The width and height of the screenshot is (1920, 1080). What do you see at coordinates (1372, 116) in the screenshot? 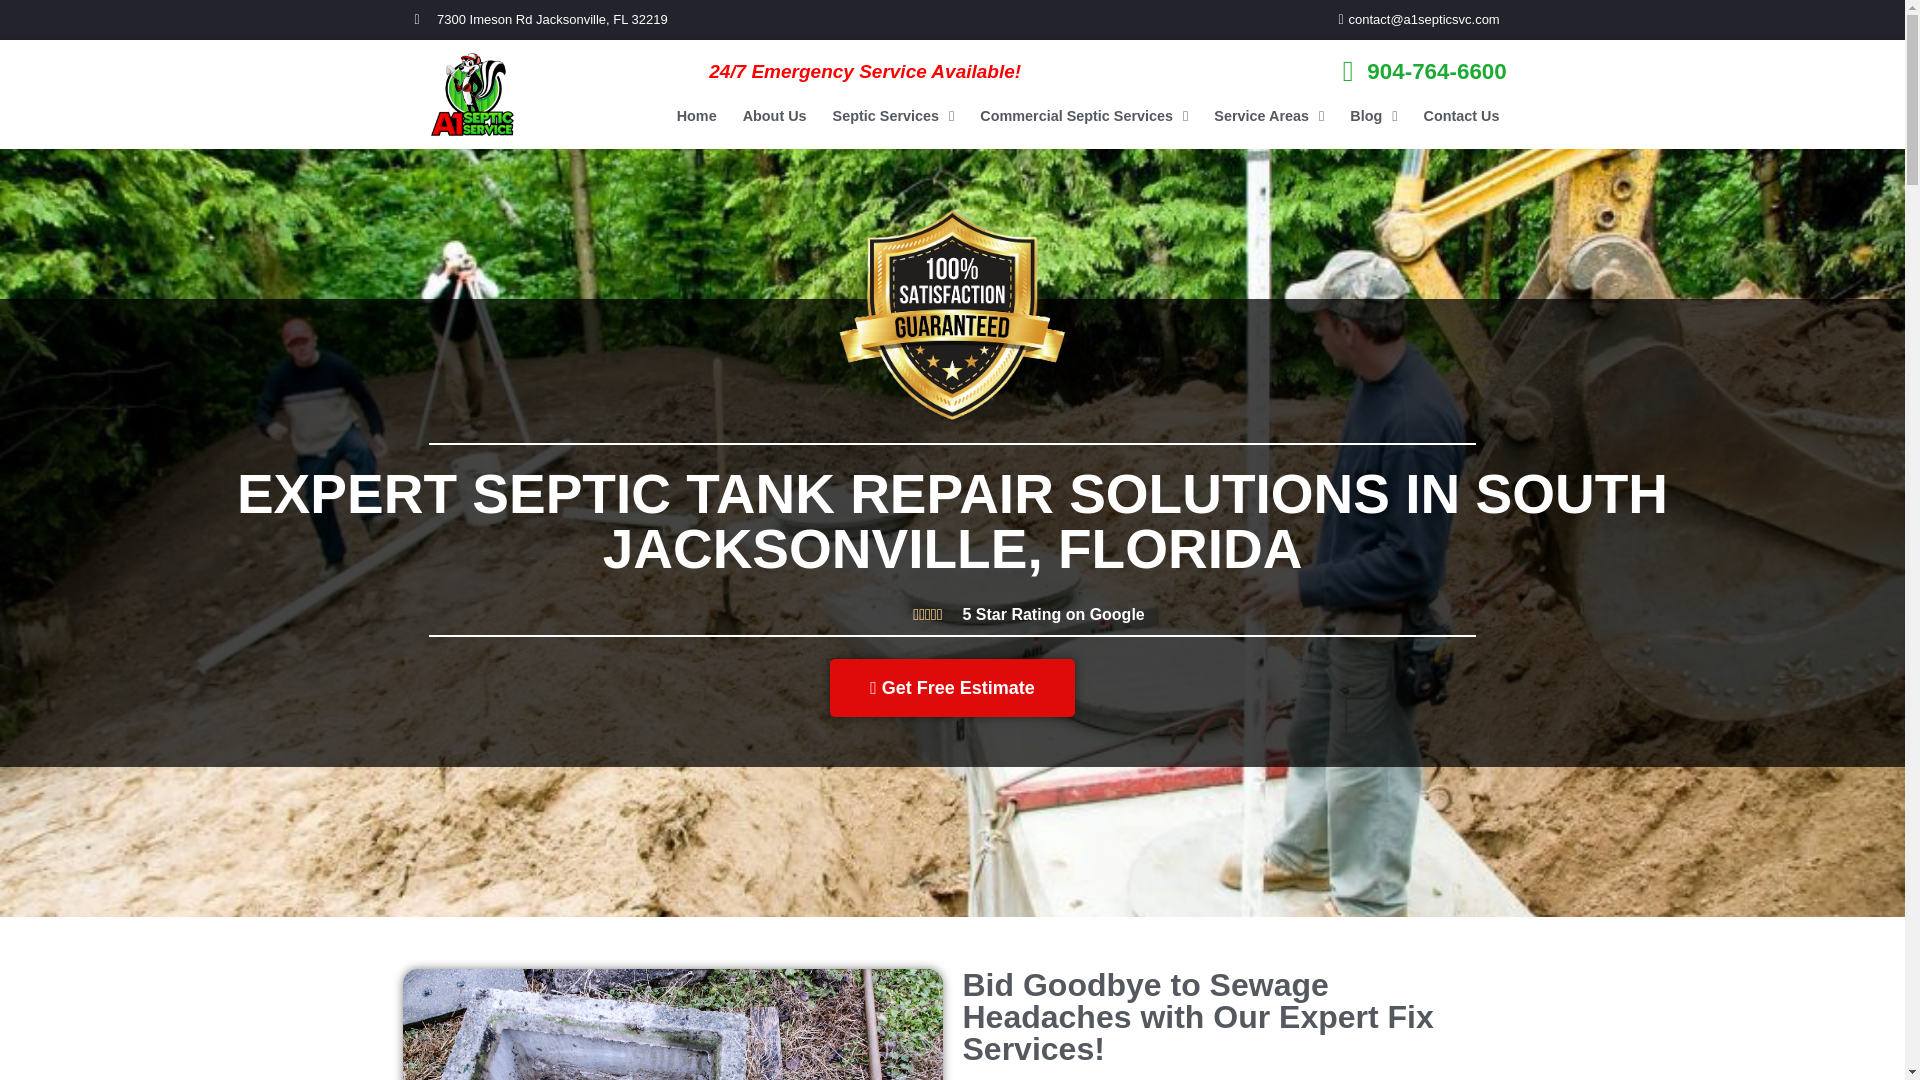
I see `Blog` at bounding box center [1372, 116].